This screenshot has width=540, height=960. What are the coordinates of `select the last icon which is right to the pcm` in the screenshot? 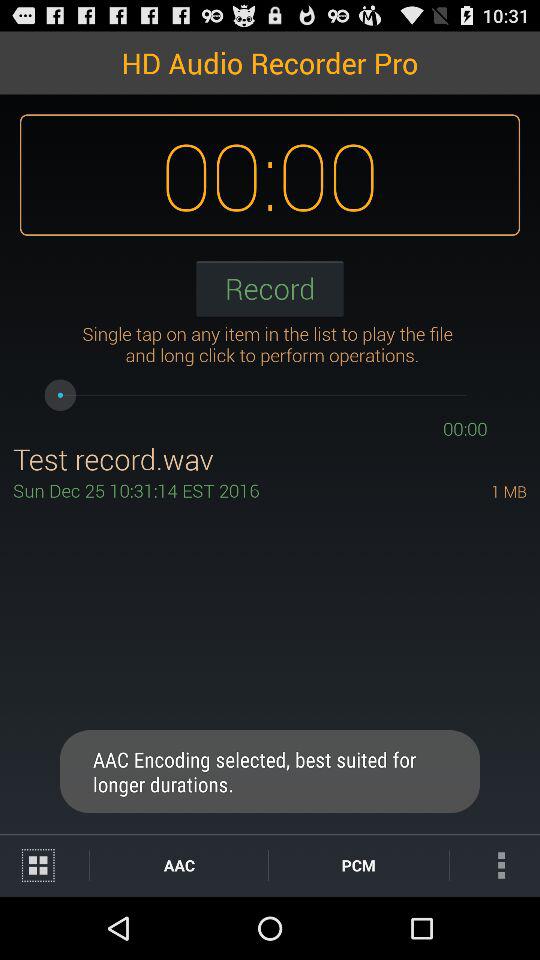 It's located at (494, 865).